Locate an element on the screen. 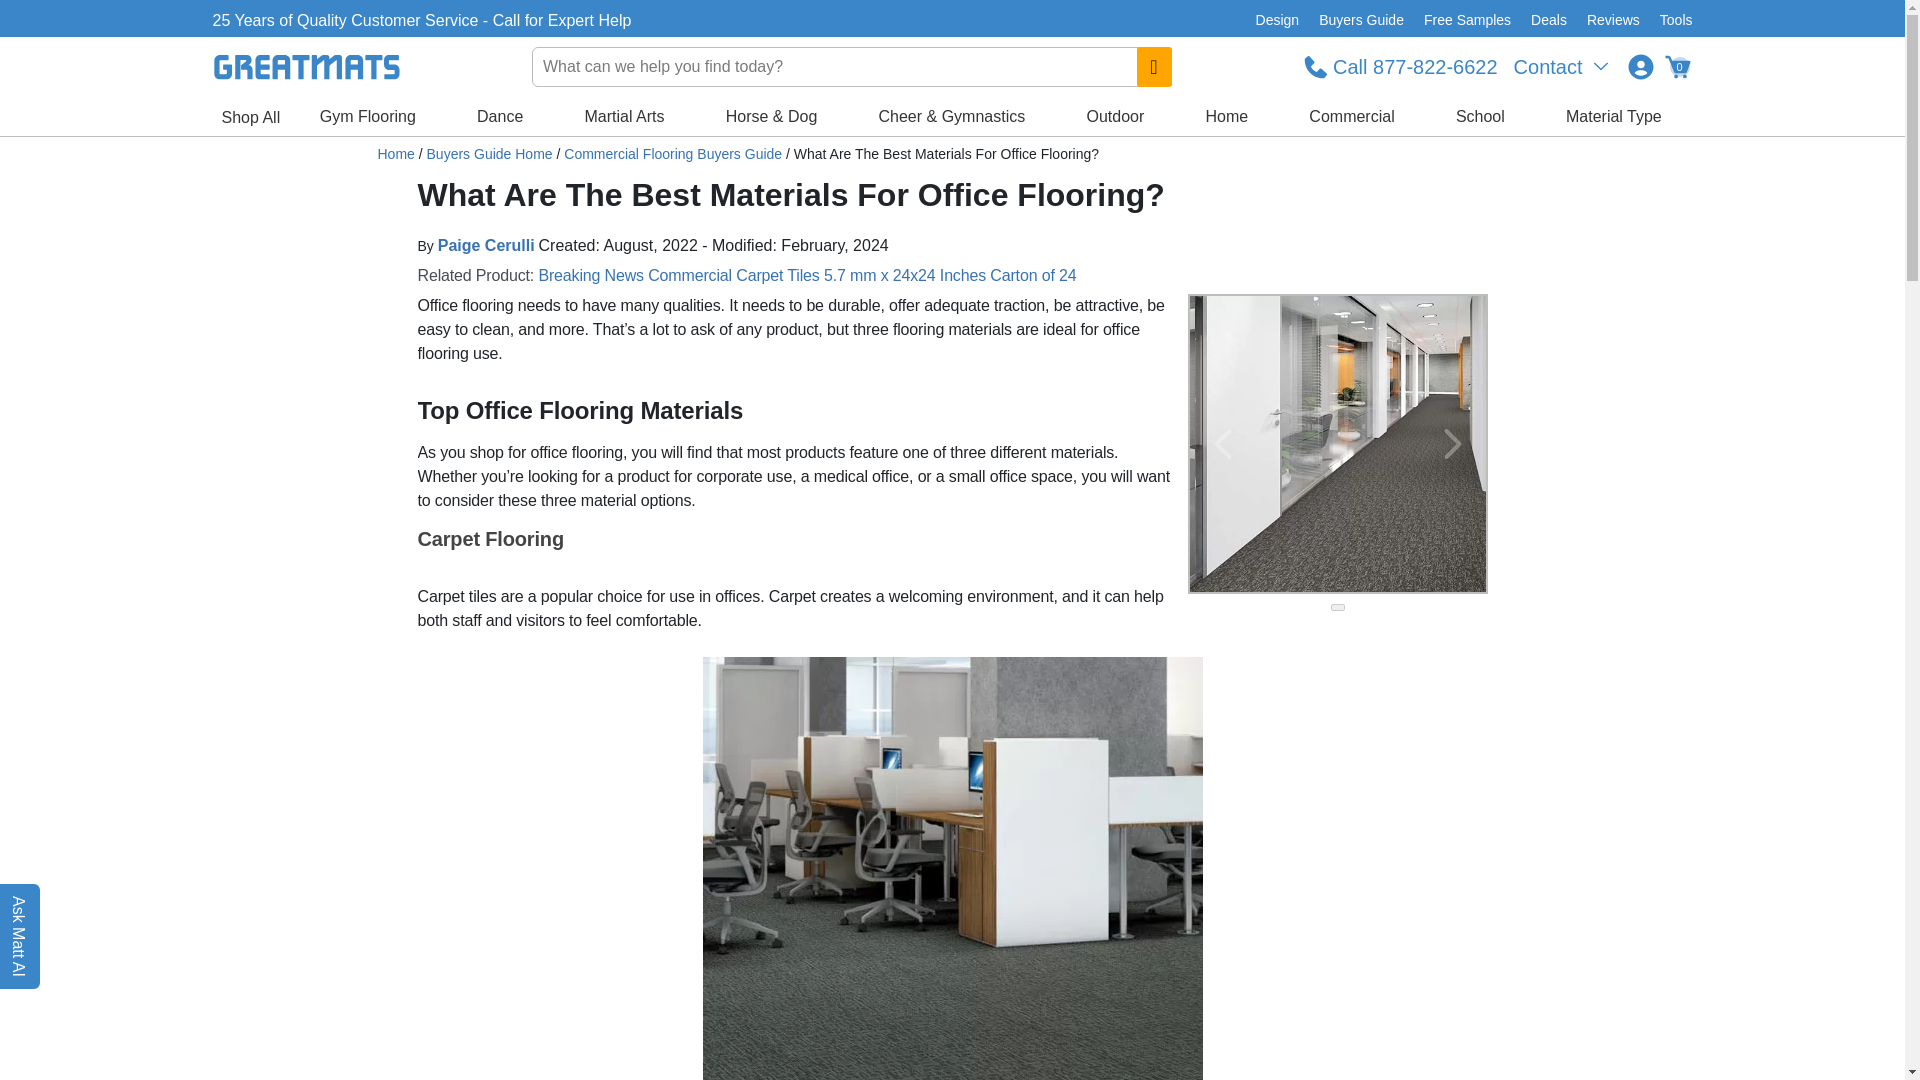 Image resolution: width=1920 pixels, height=1080 pixels. Deals is located at coordinates (1548, 20).